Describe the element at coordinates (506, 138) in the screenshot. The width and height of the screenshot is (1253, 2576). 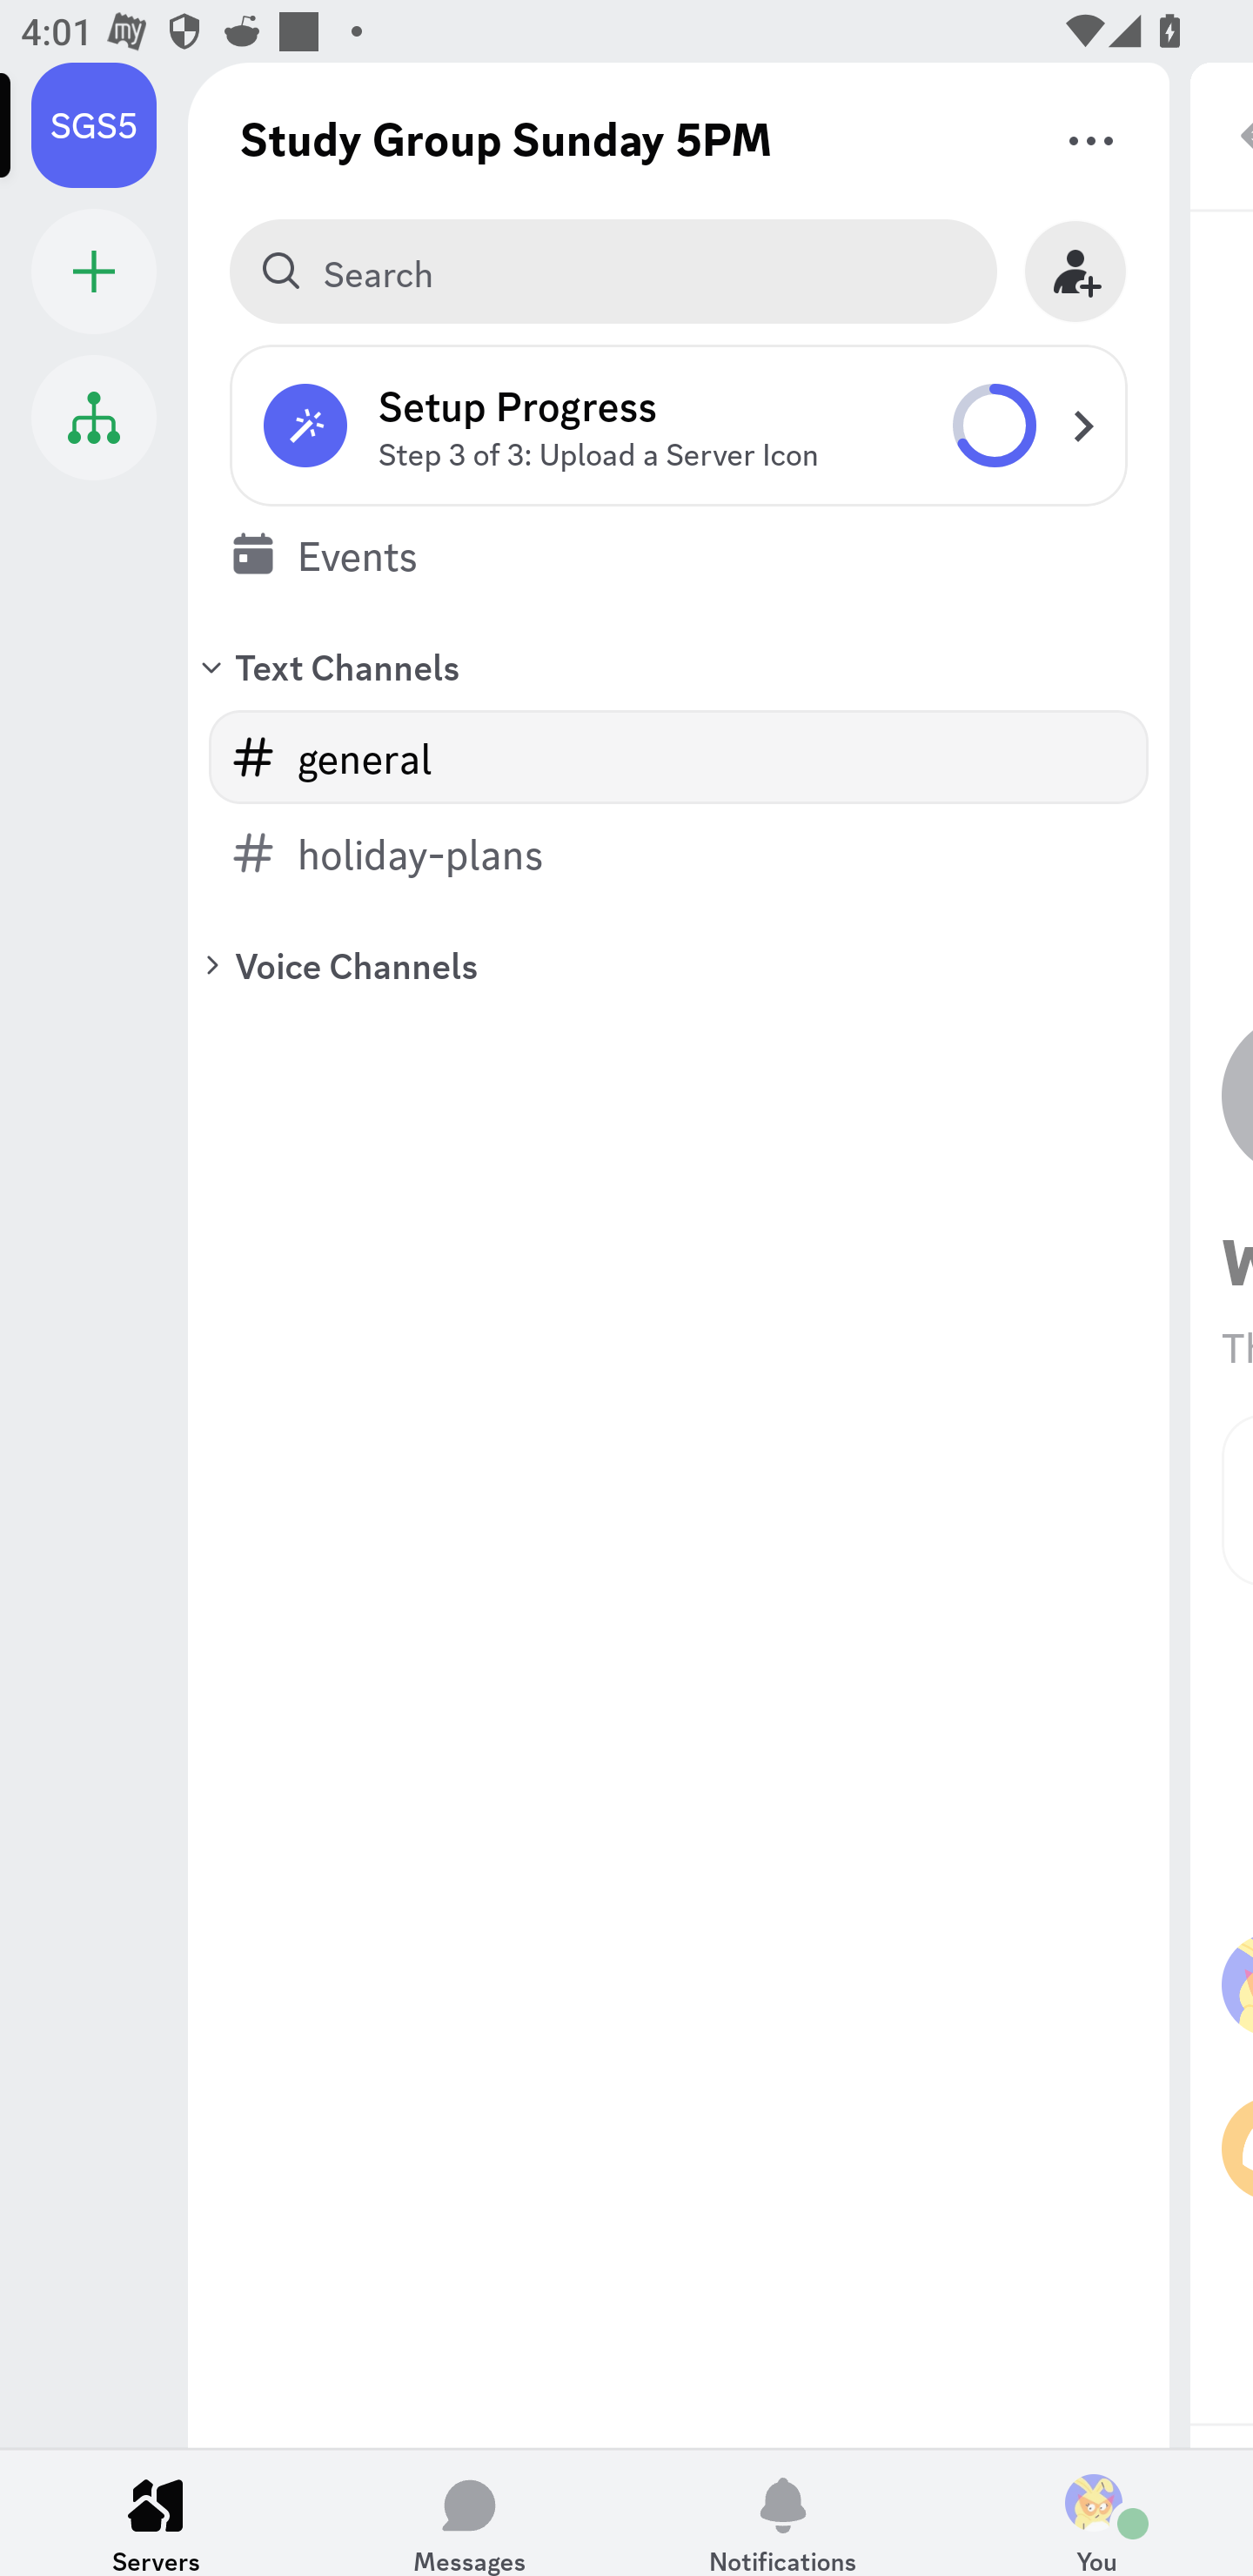
I see `Study Group Sunday 5PM` at that location.